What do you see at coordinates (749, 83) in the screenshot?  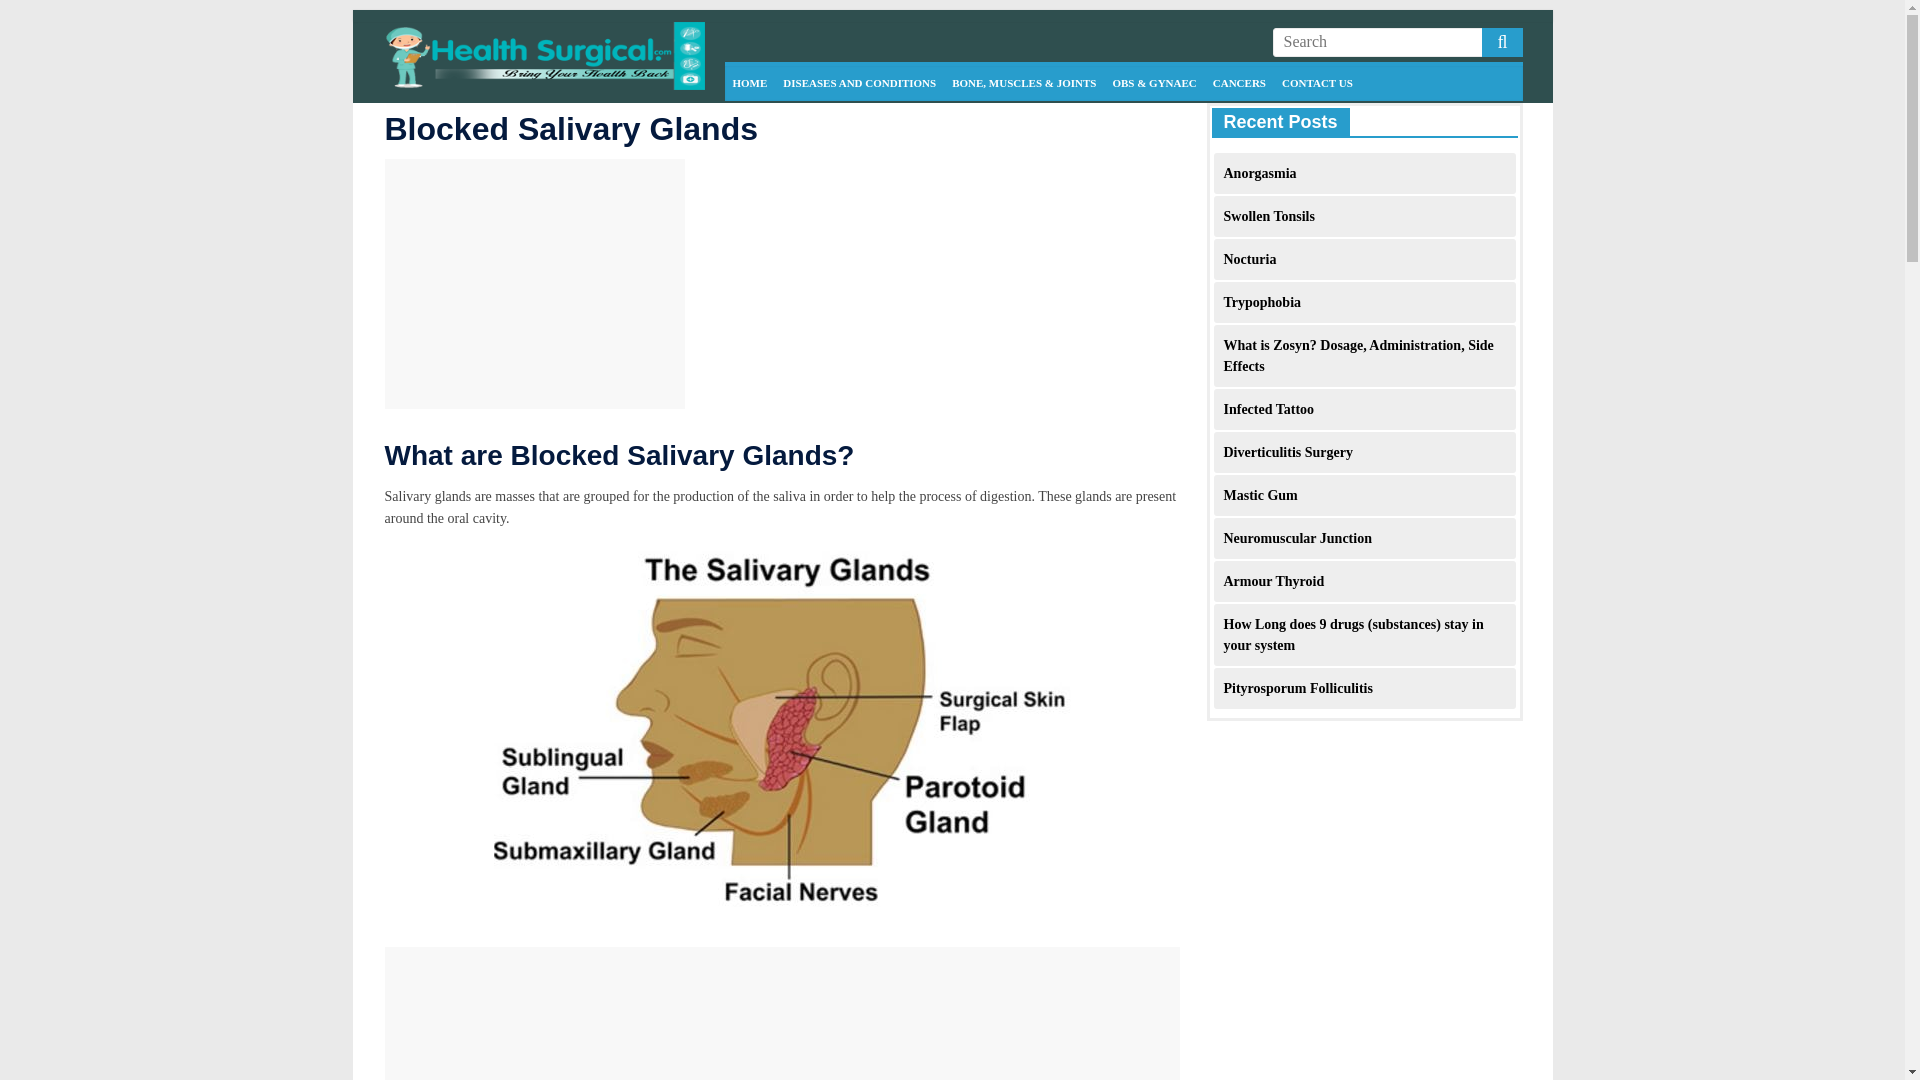 I see `HOME` at bounding box center [749, 83].